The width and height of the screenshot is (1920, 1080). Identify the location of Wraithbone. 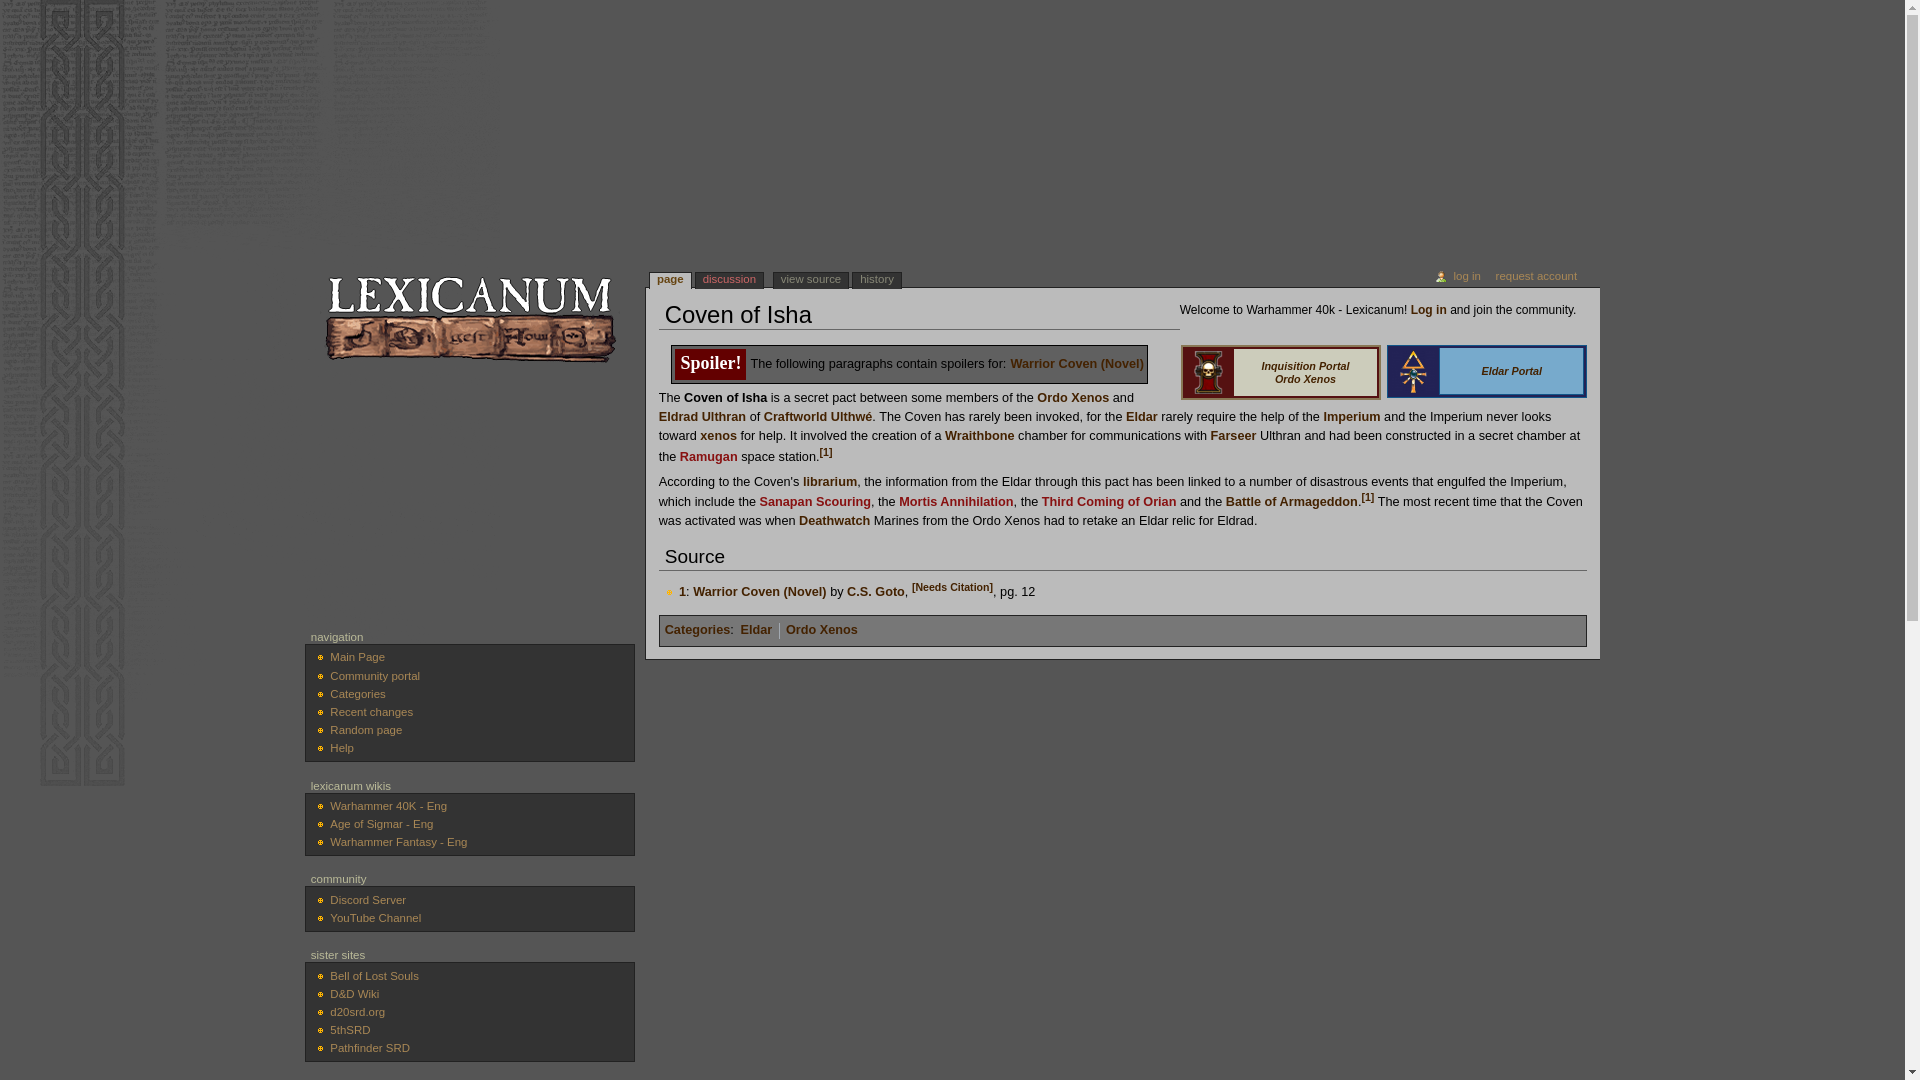
(980, 435).